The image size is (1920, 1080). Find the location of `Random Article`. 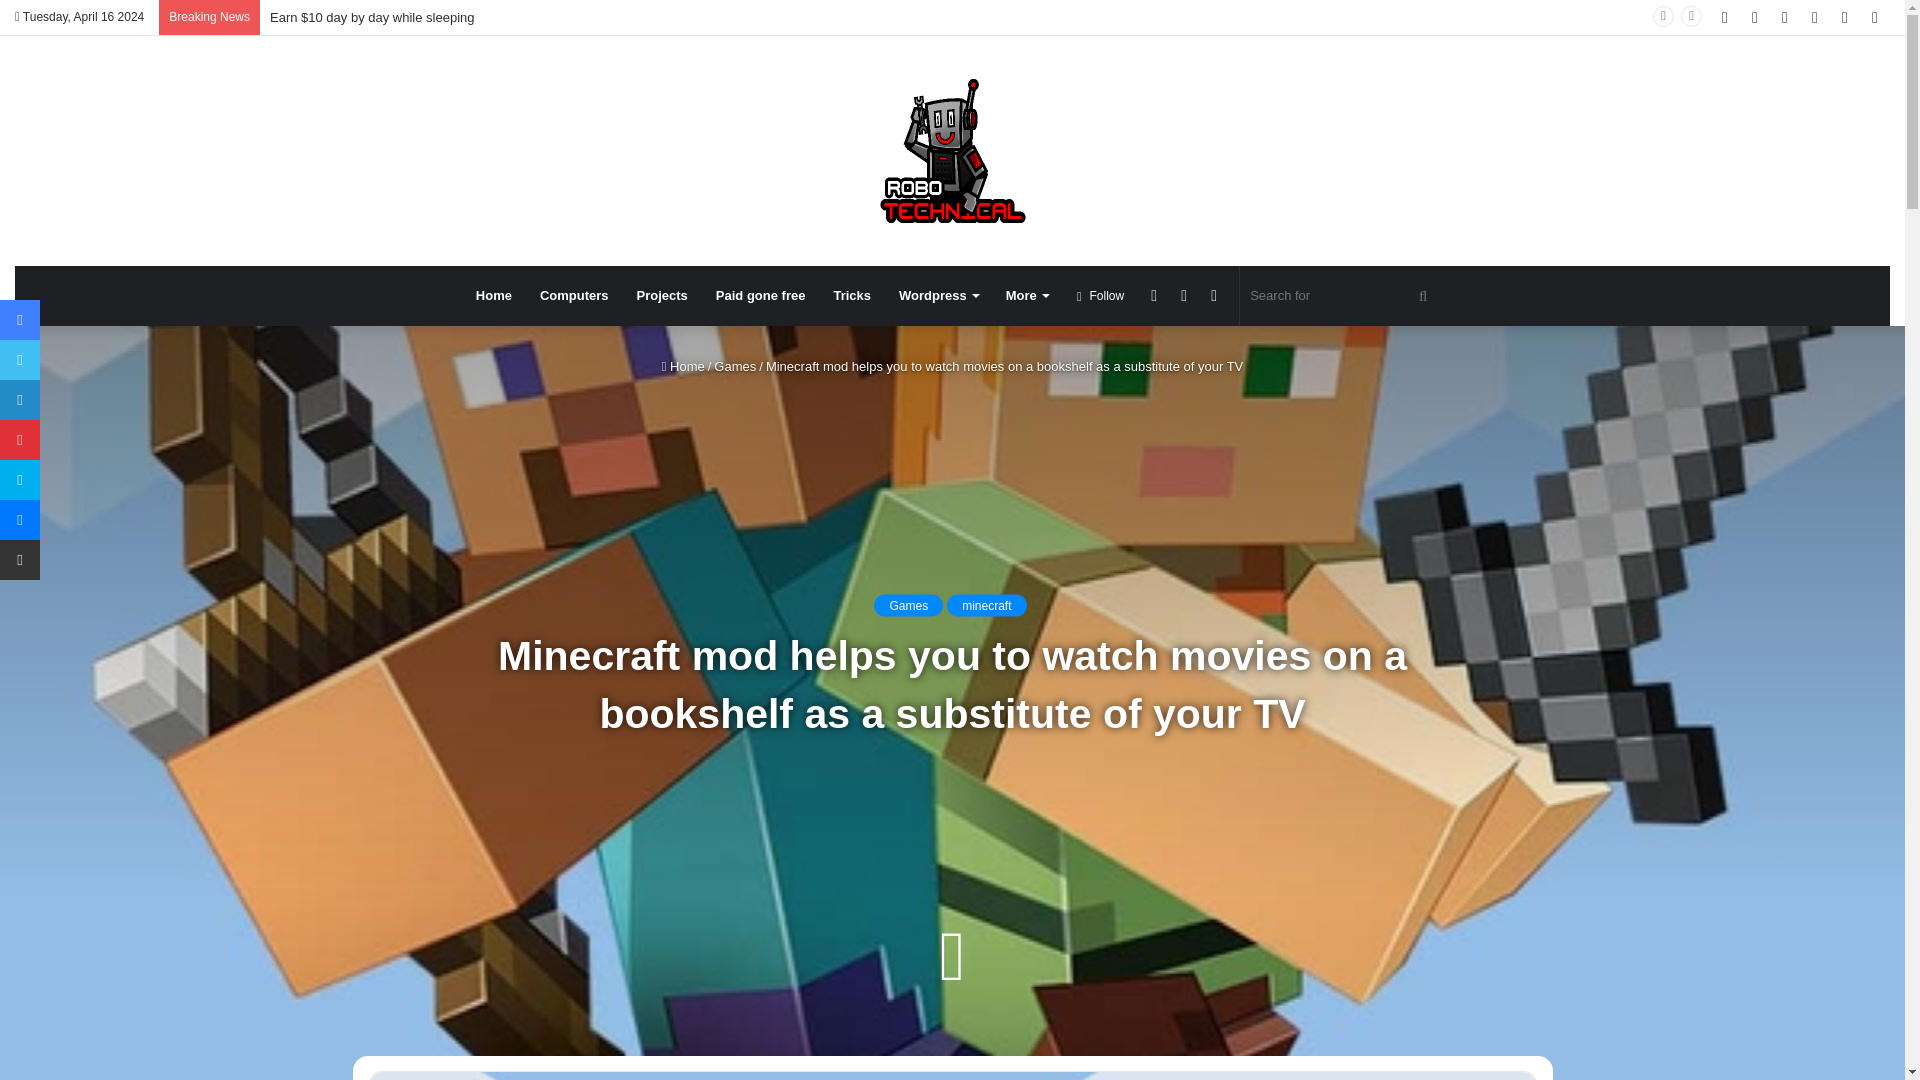

Random Article is located at coordinates (1844, 17).